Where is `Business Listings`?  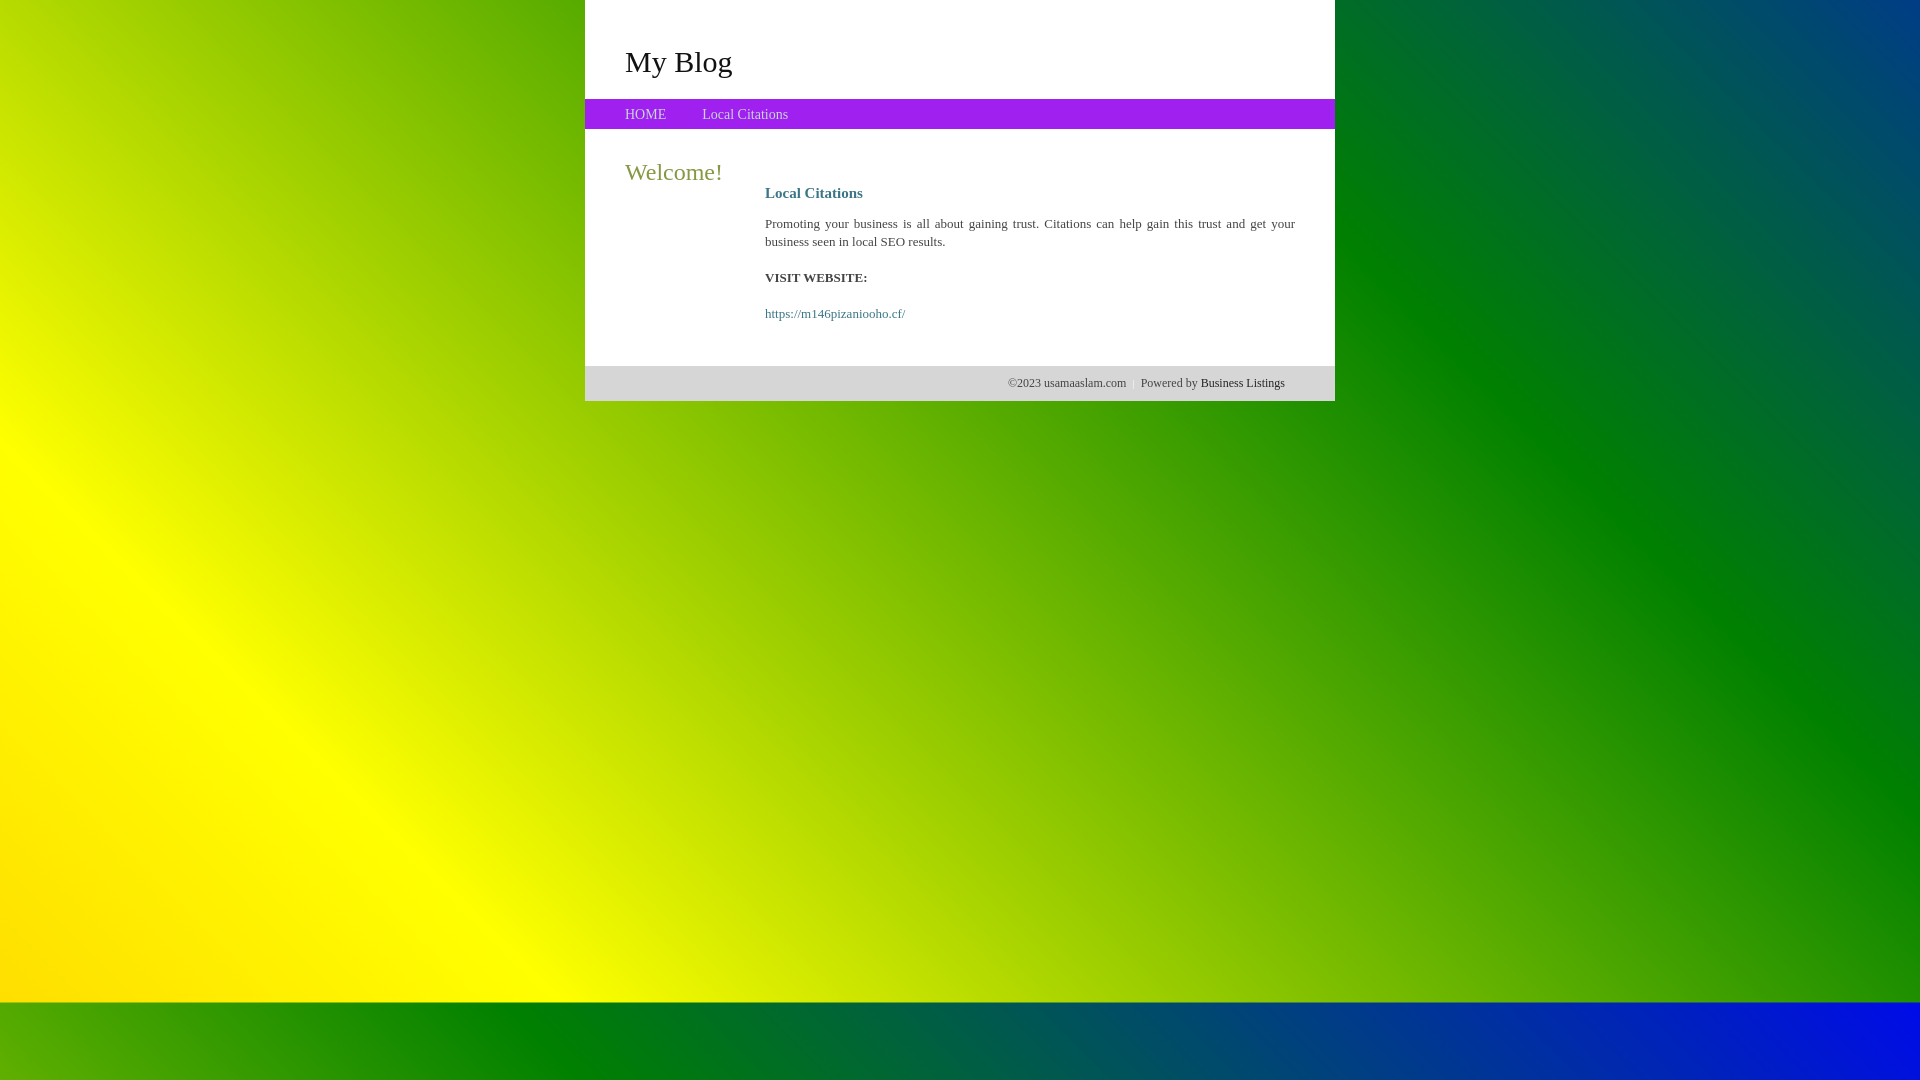 Business Listings is located at coordinates (1243, 383).